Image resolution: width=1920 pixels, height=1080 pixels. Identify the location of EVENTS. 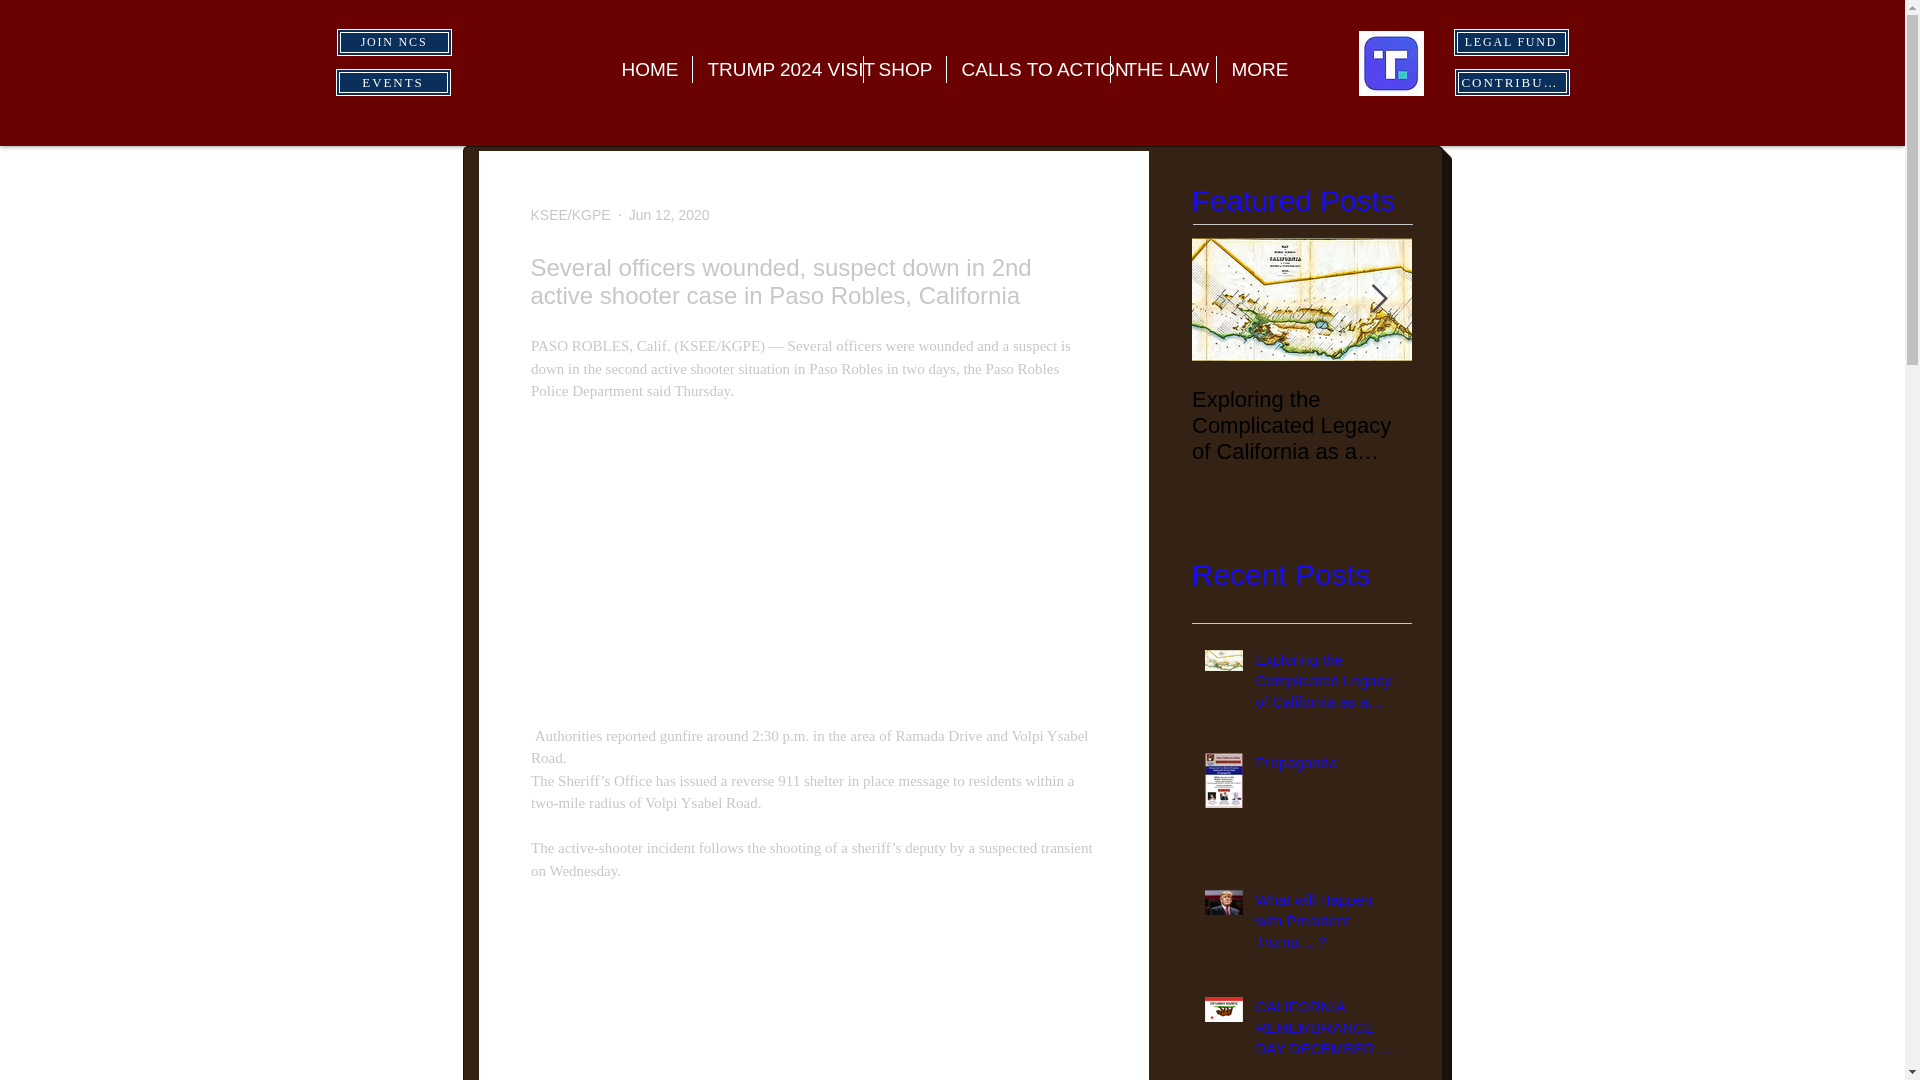
(394, 82).